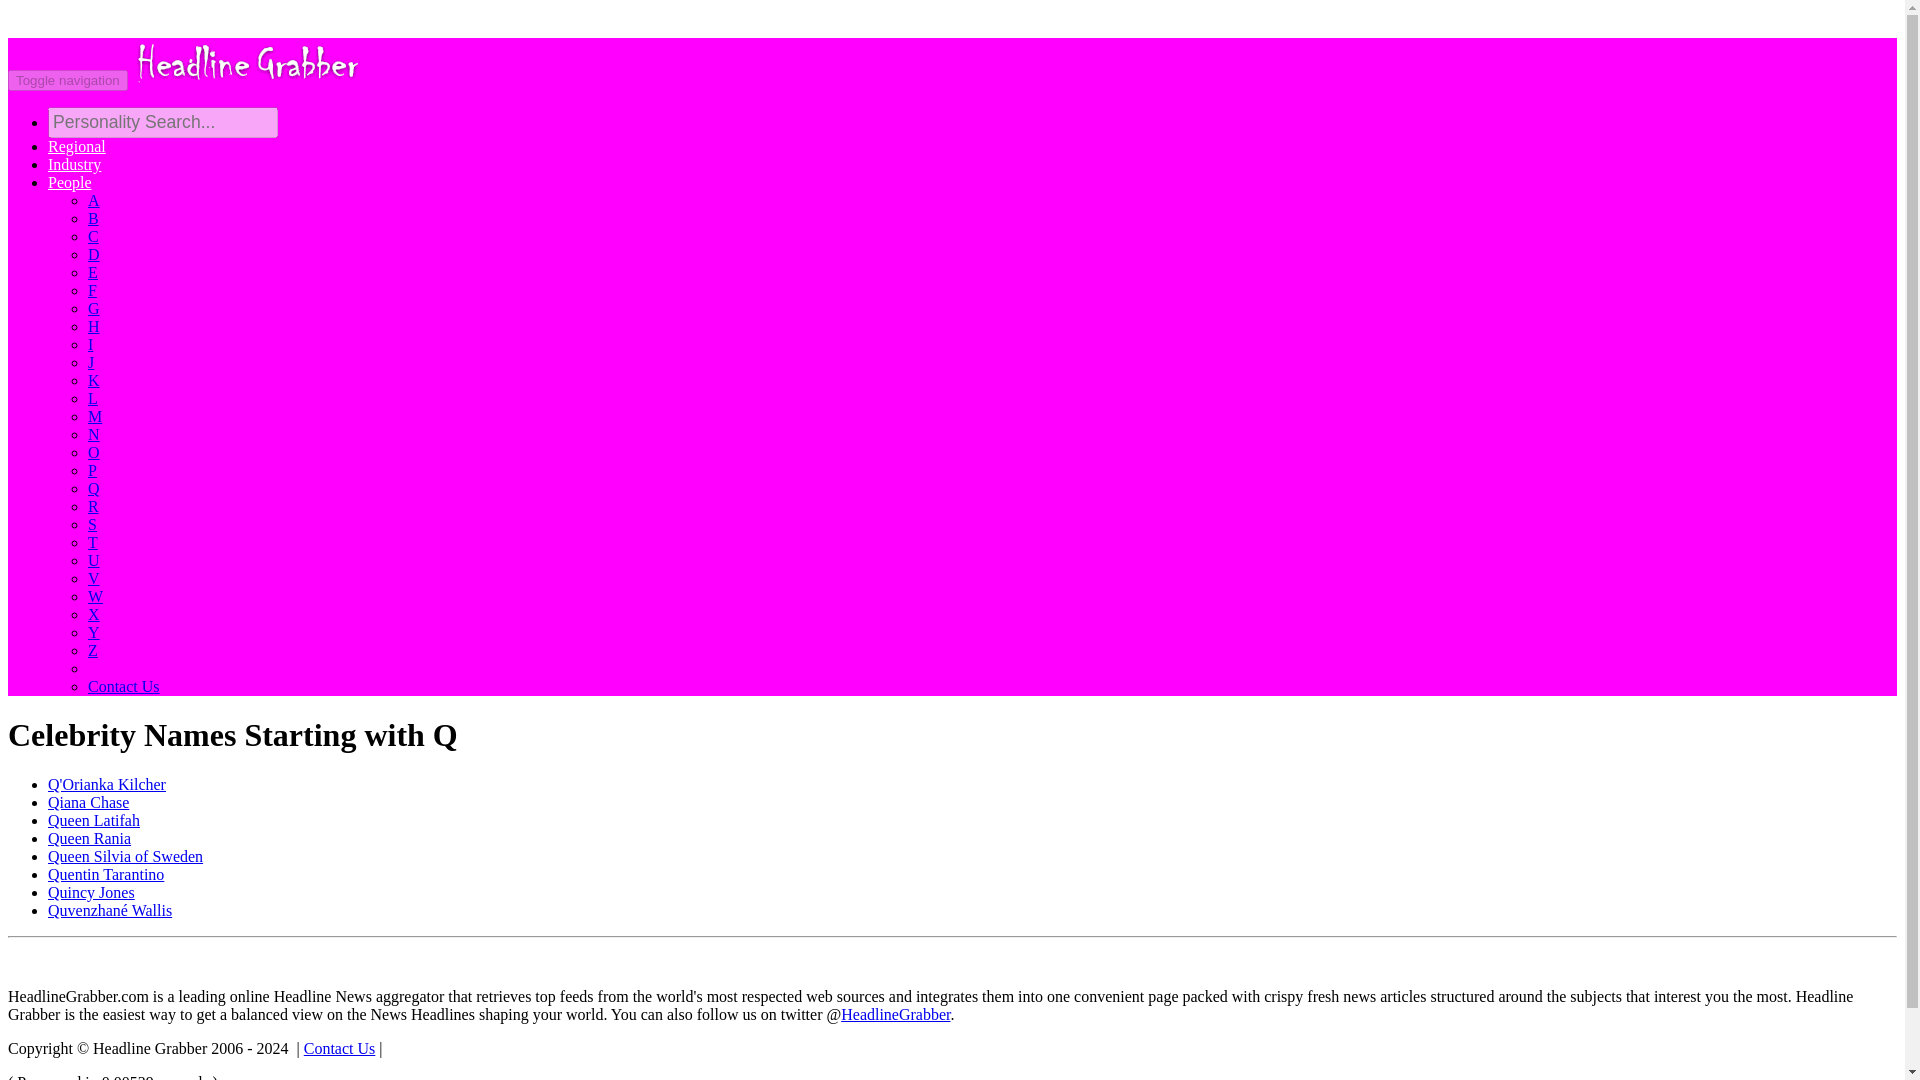  I want to click on Qiana Chase, so click(88, 802).